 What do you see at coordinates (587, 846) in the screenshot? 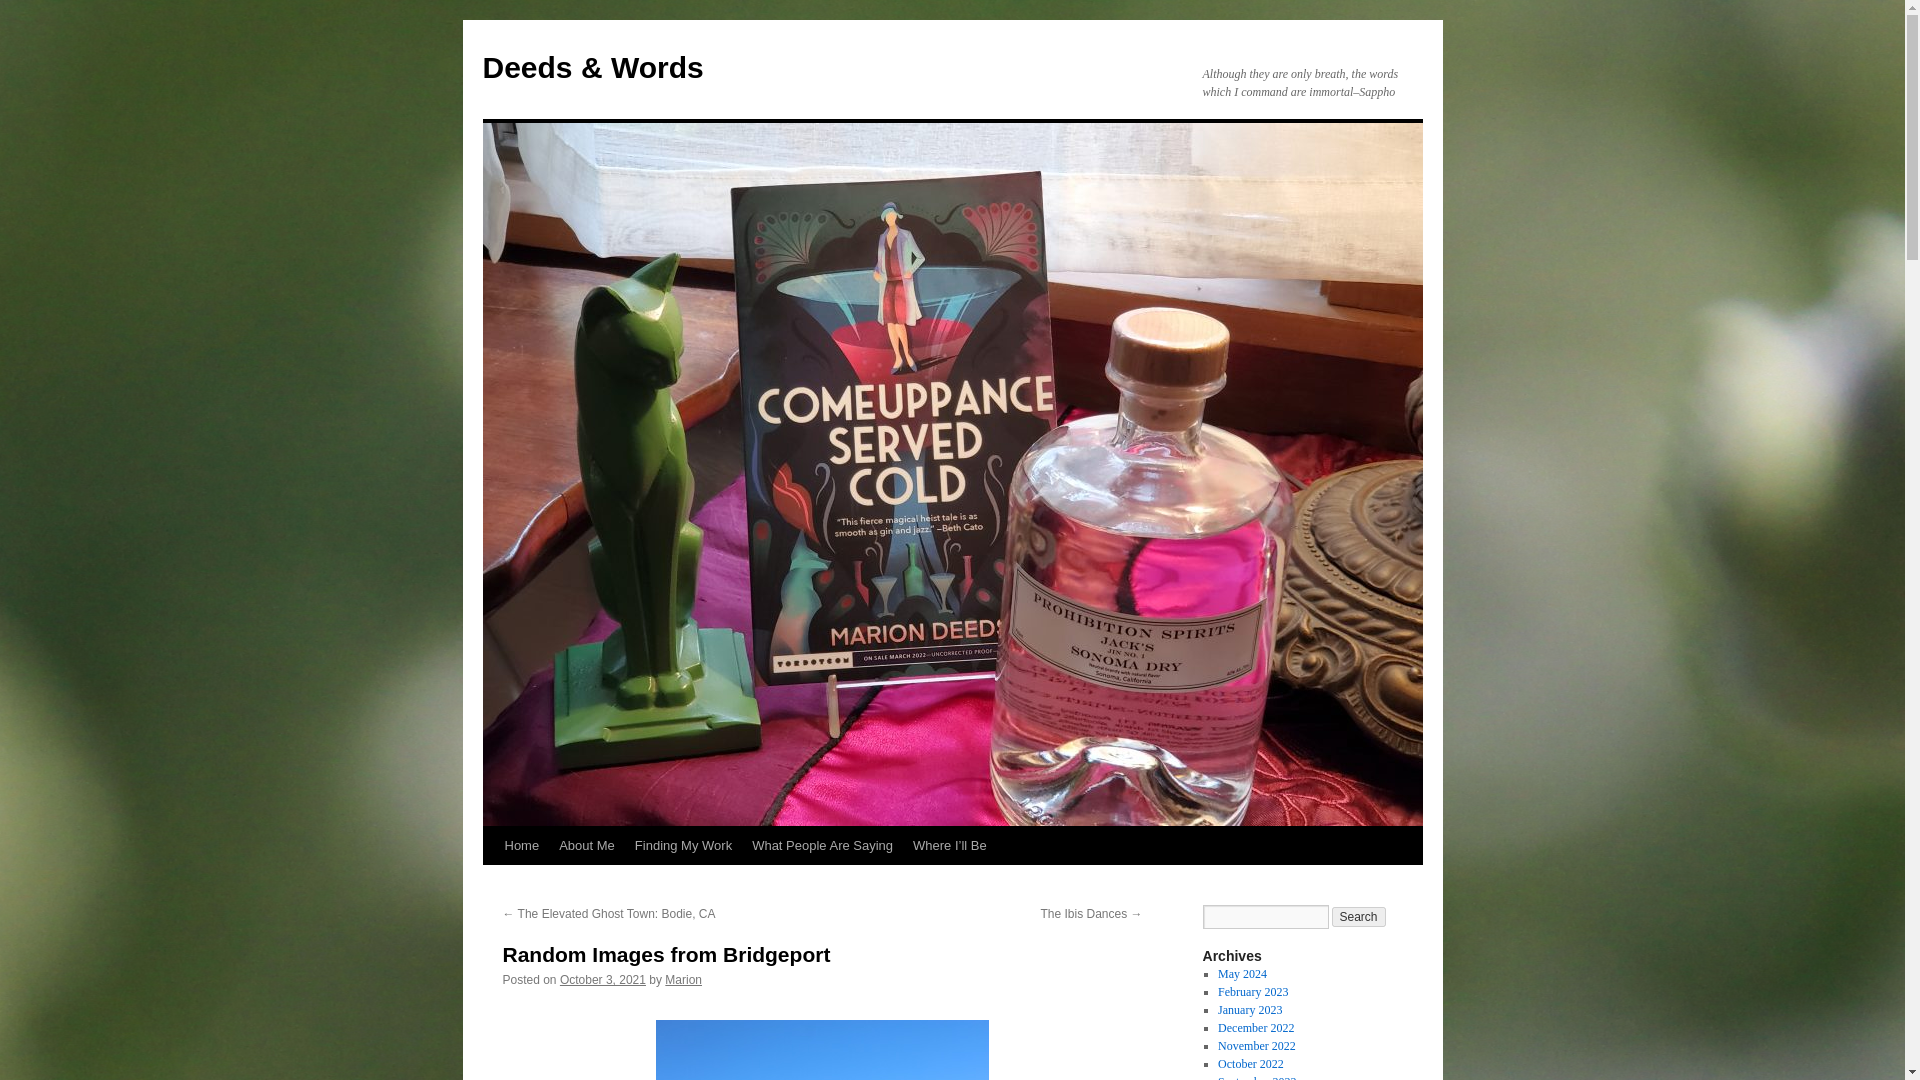
I see `About Me` at bounding box center [587, 846].